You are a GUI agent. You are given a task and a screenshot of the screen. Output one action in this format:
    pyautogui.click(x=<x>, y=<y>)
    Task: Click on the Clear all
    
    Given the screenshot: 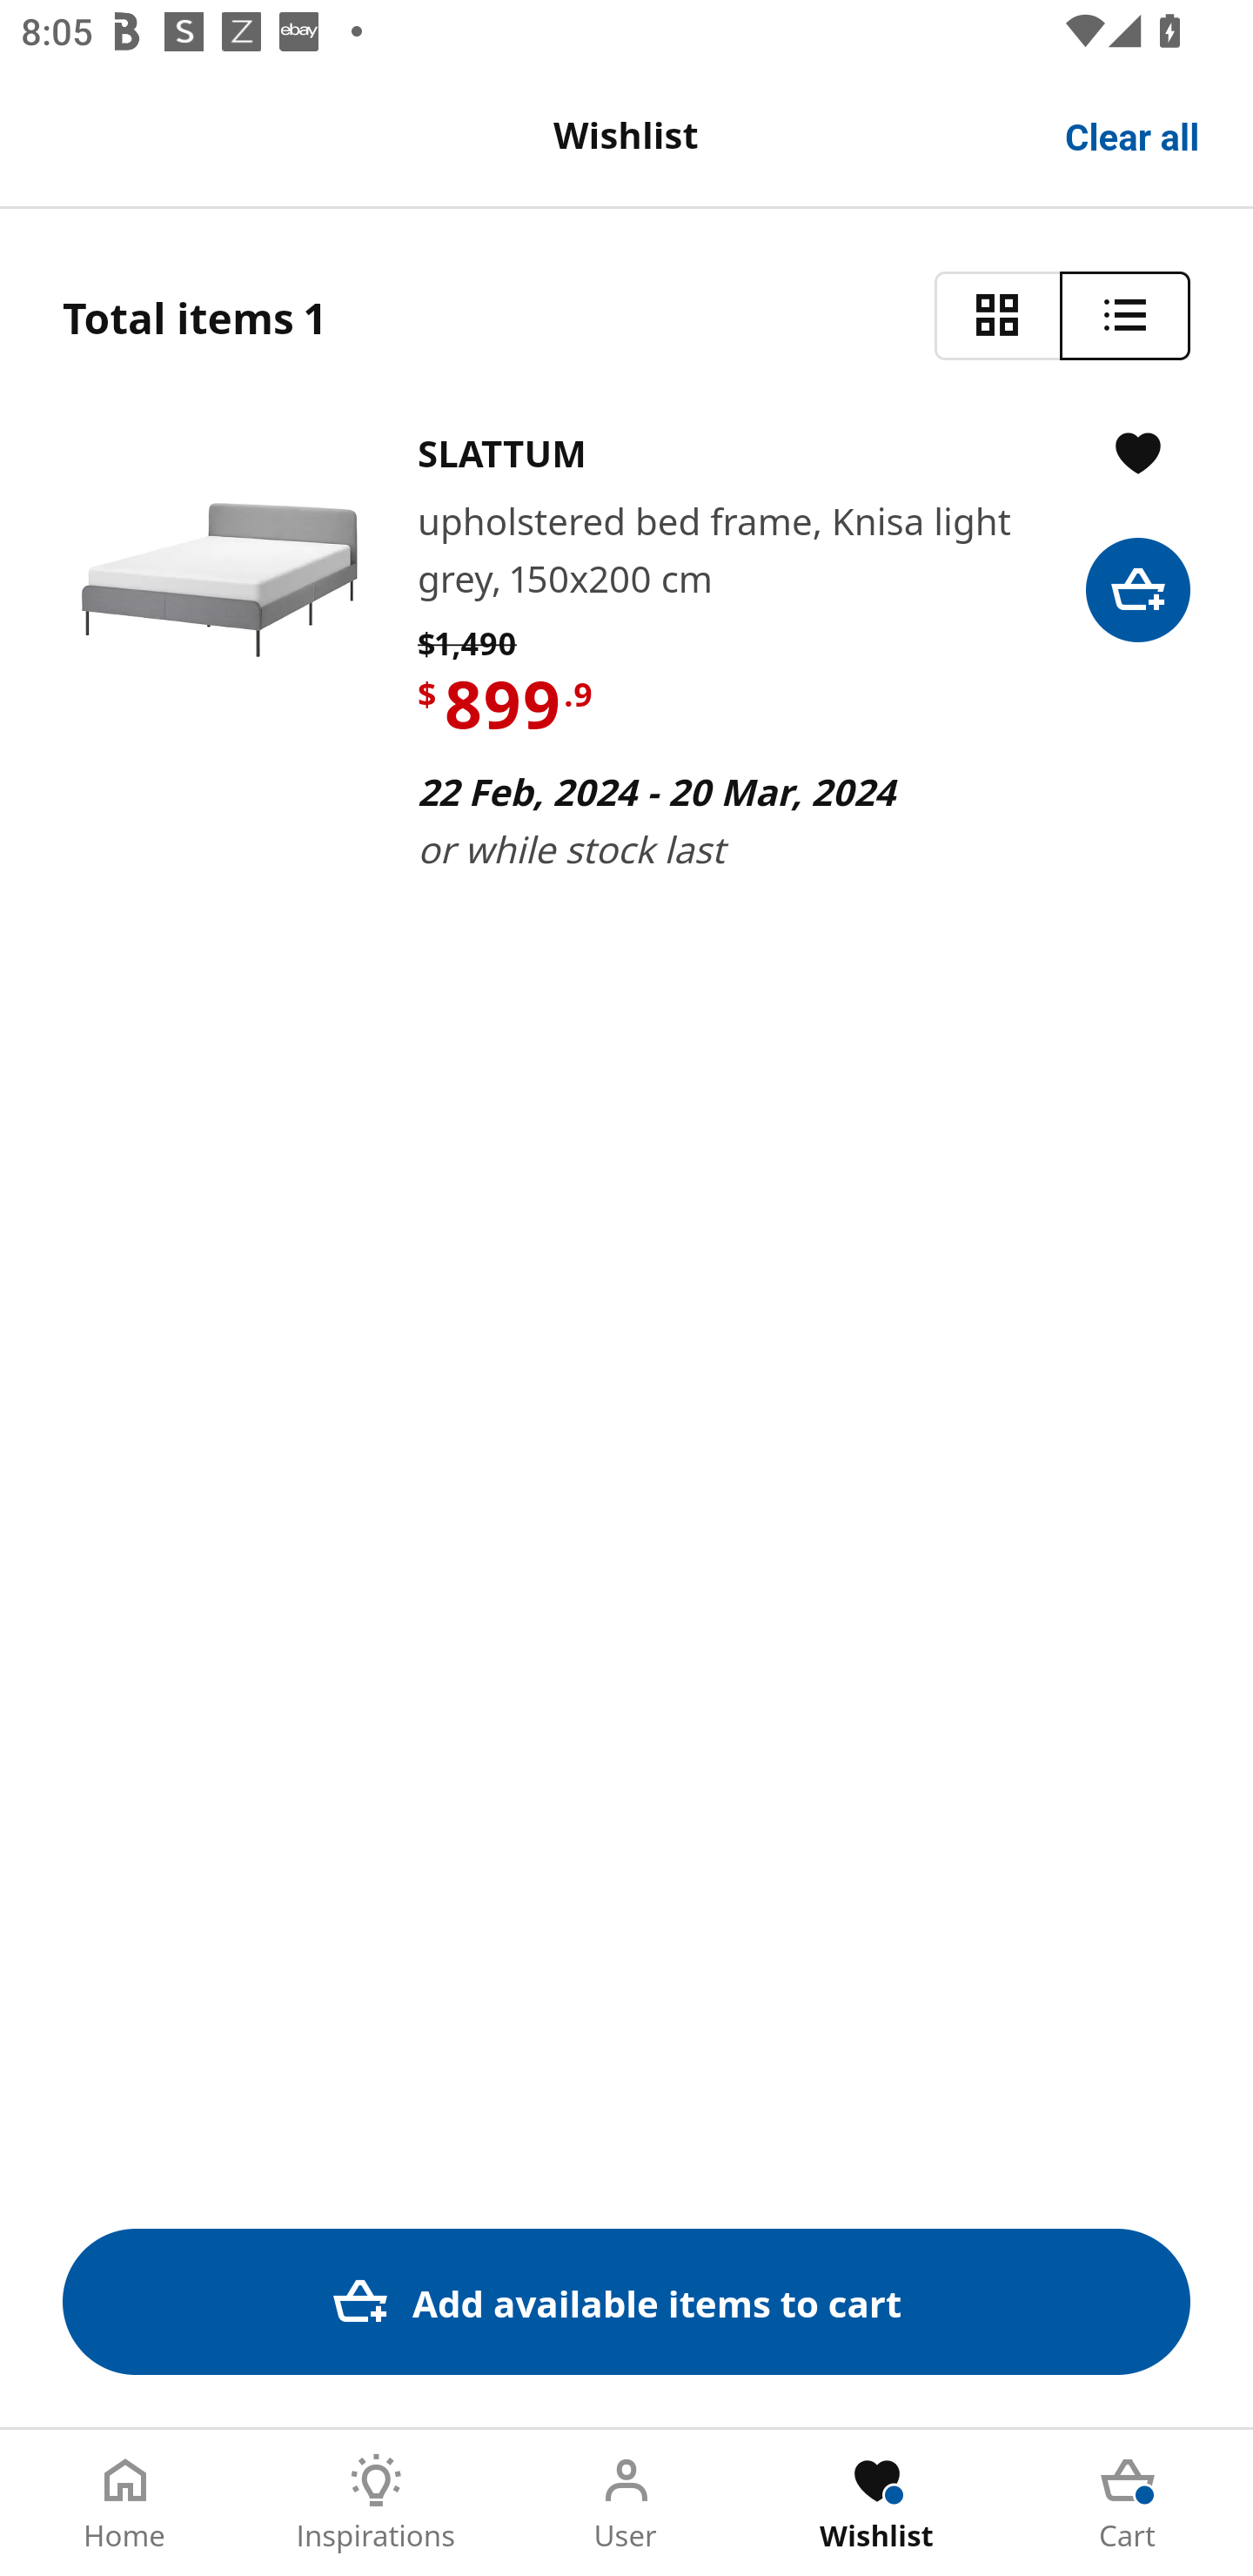 What is the action you would take?
    pyautogui.click(x=1133, y=134)
    